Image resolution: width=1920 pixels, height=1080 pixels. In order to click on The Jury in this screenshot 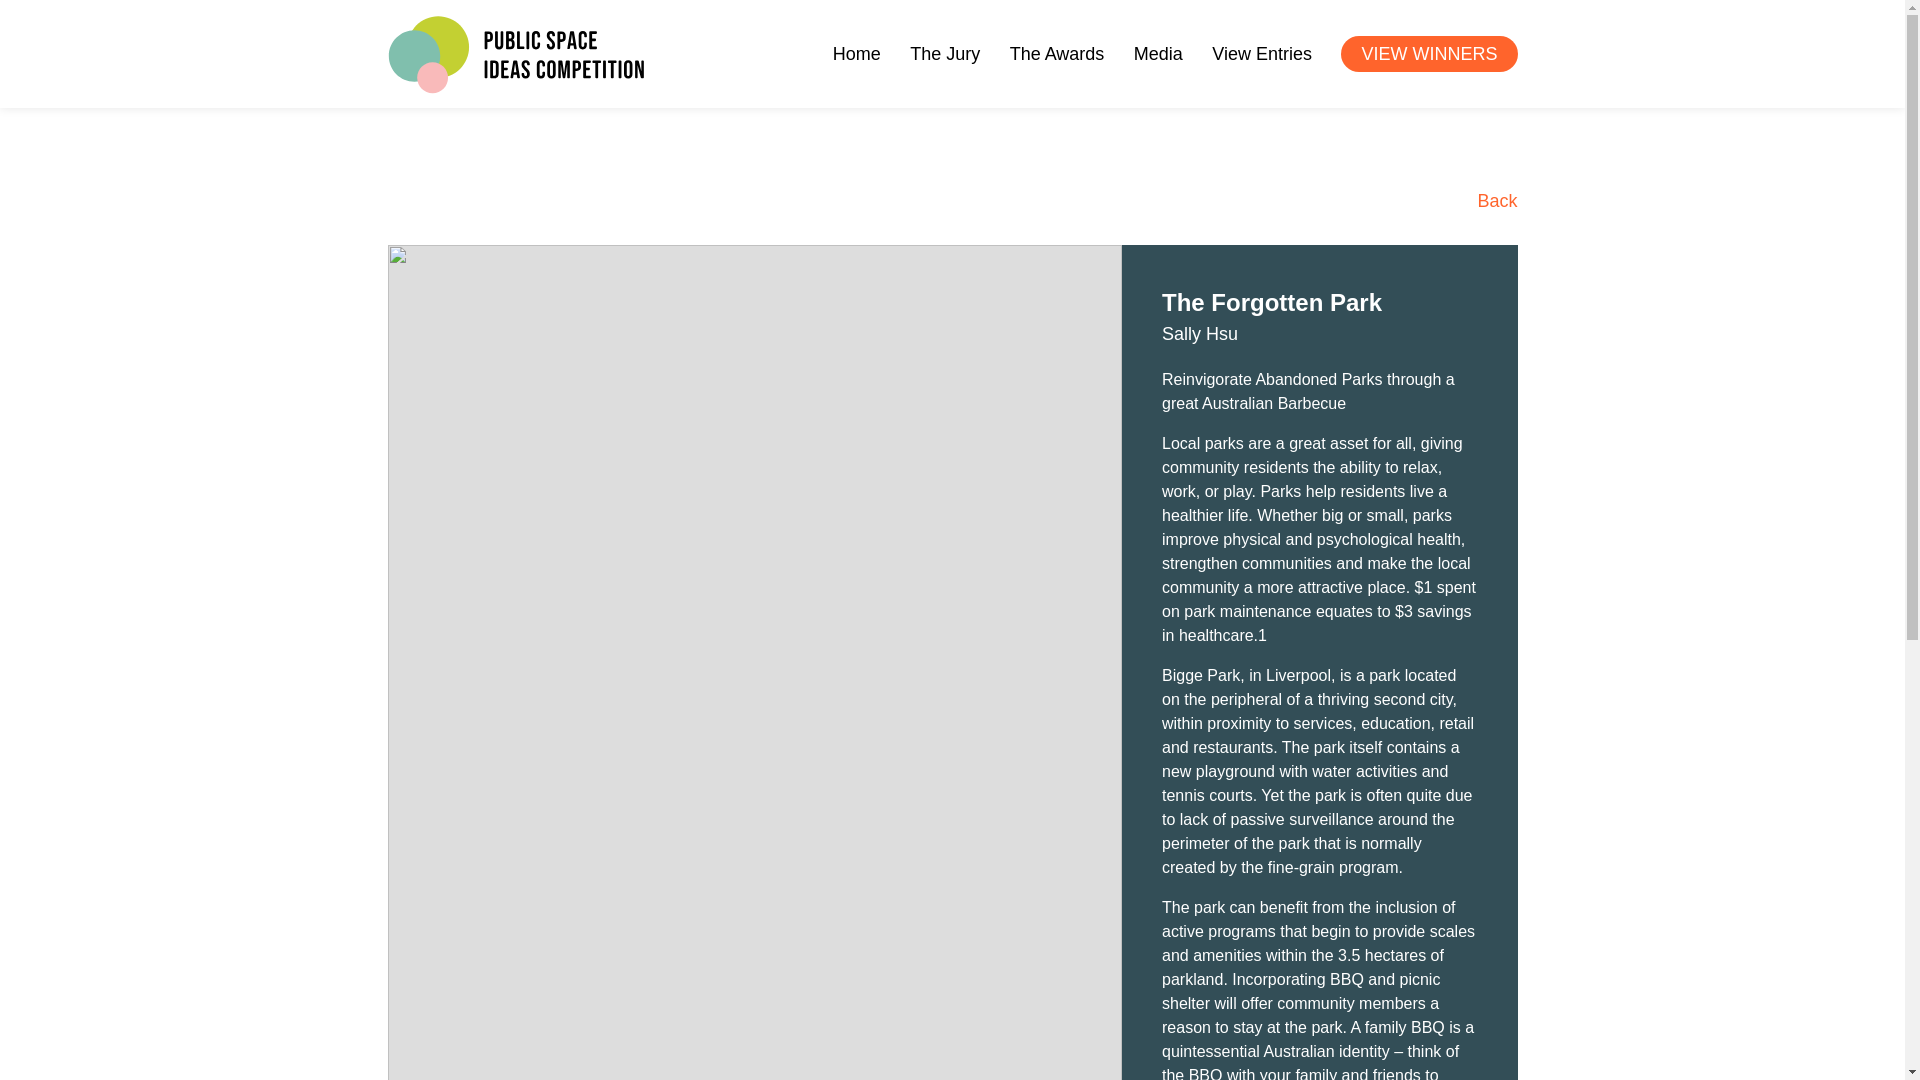, I will do `click(944, 54)`.